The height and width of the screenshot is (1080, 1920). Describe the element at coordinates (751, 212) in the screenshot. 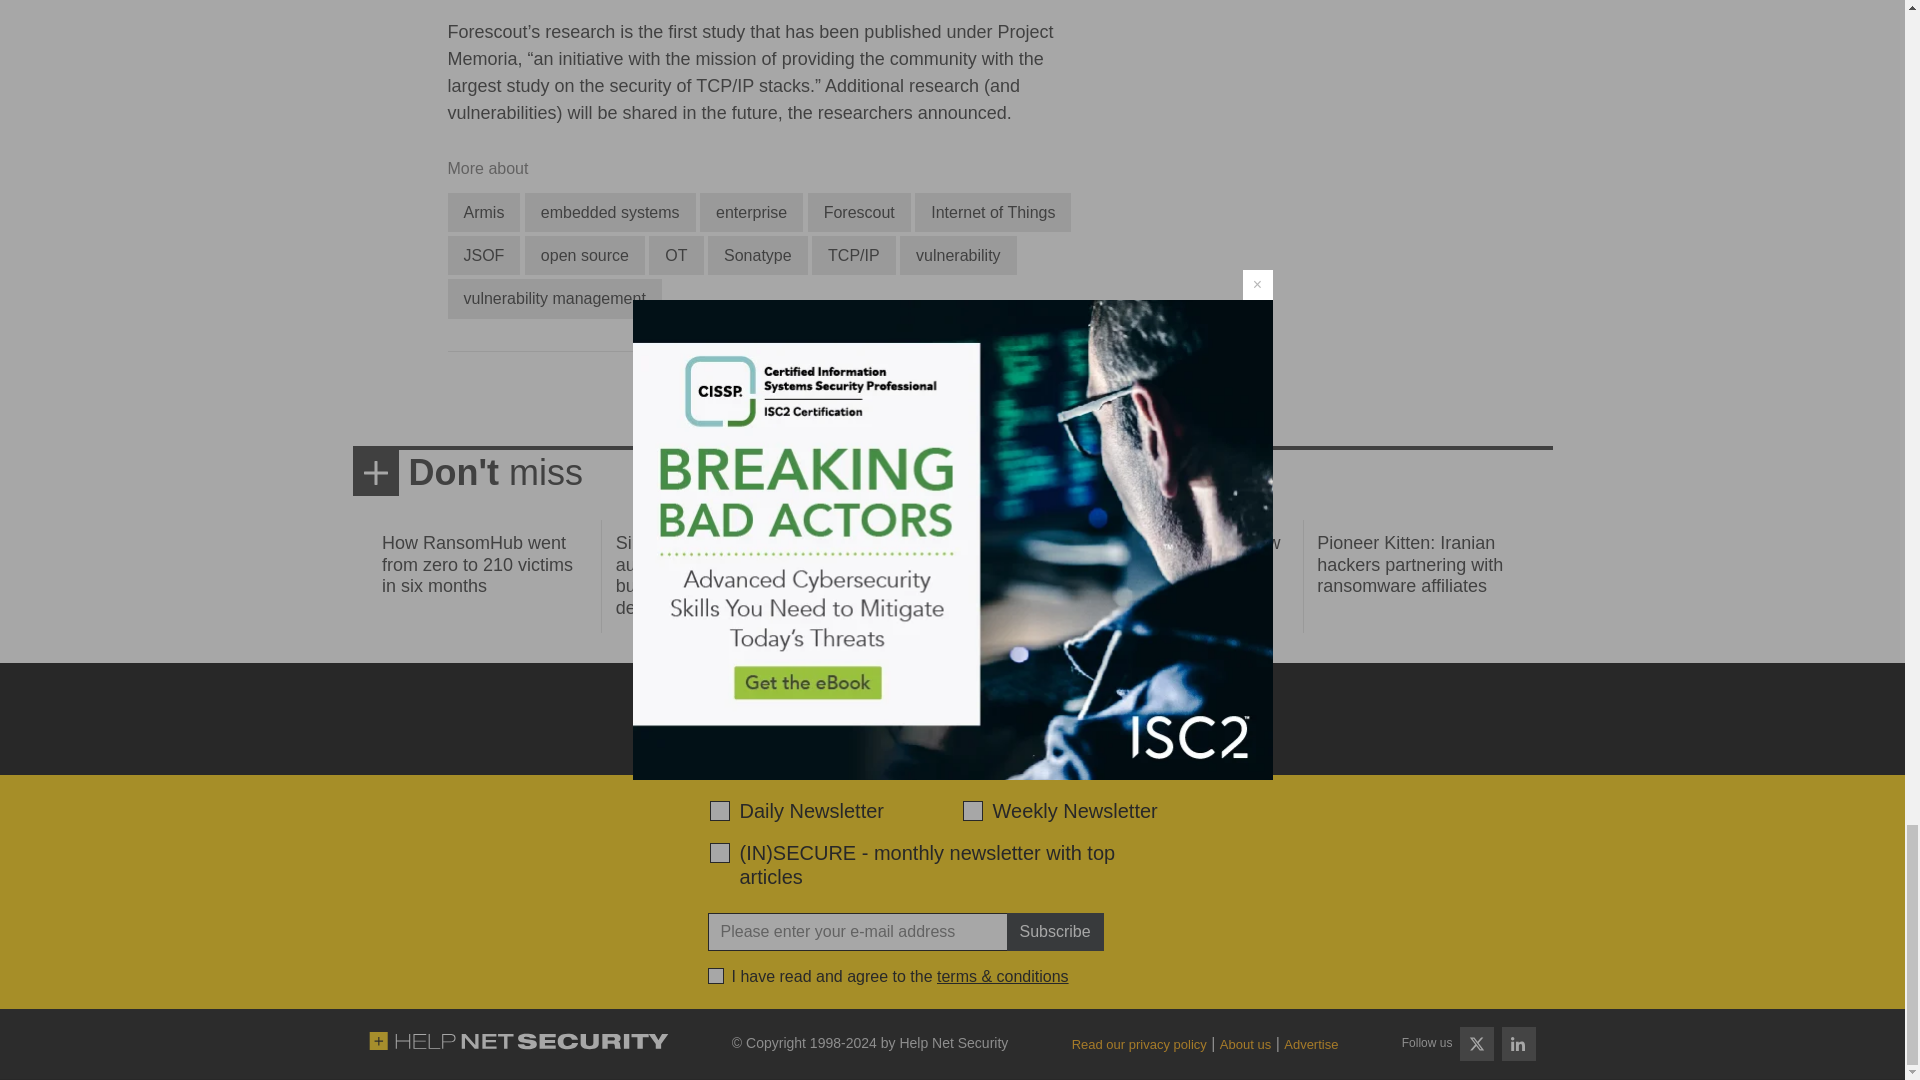

I see `enterprise` at that location.